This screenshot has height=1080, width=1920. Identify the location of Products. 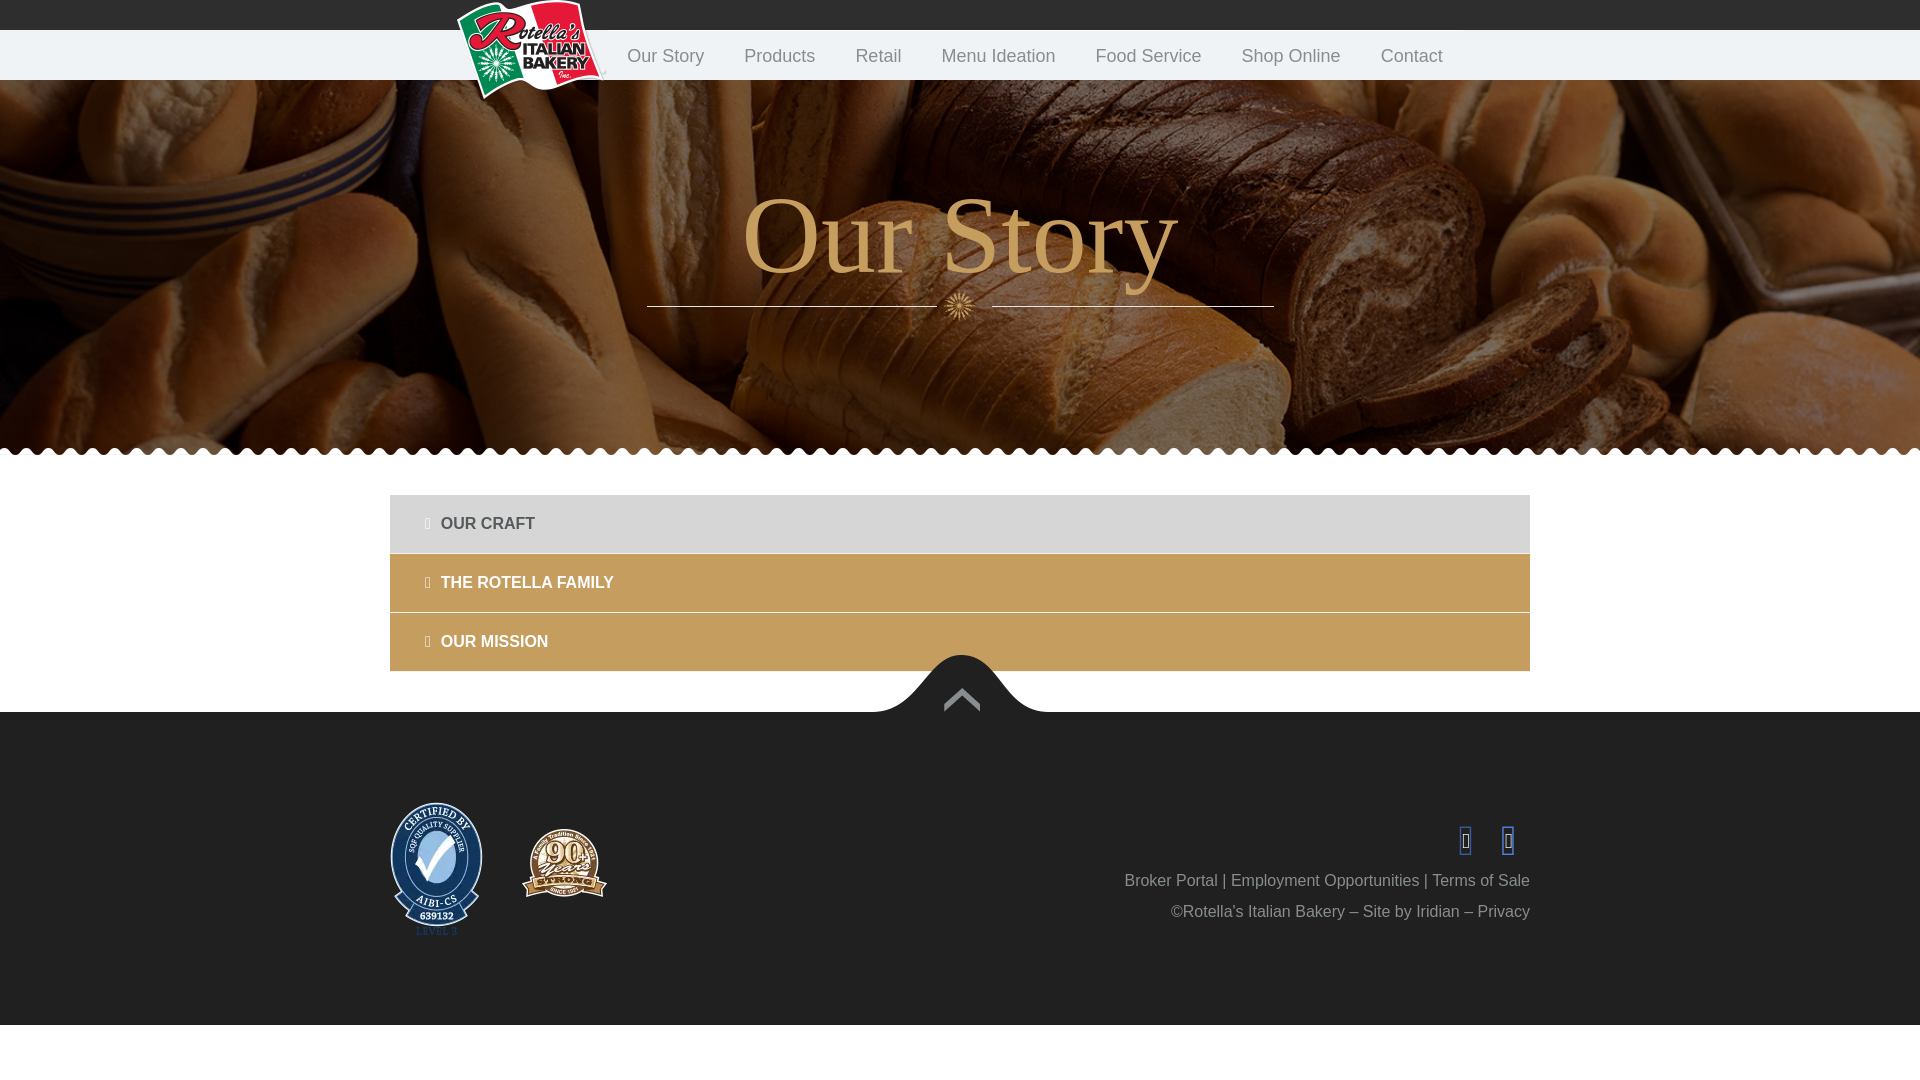
(779, 54).